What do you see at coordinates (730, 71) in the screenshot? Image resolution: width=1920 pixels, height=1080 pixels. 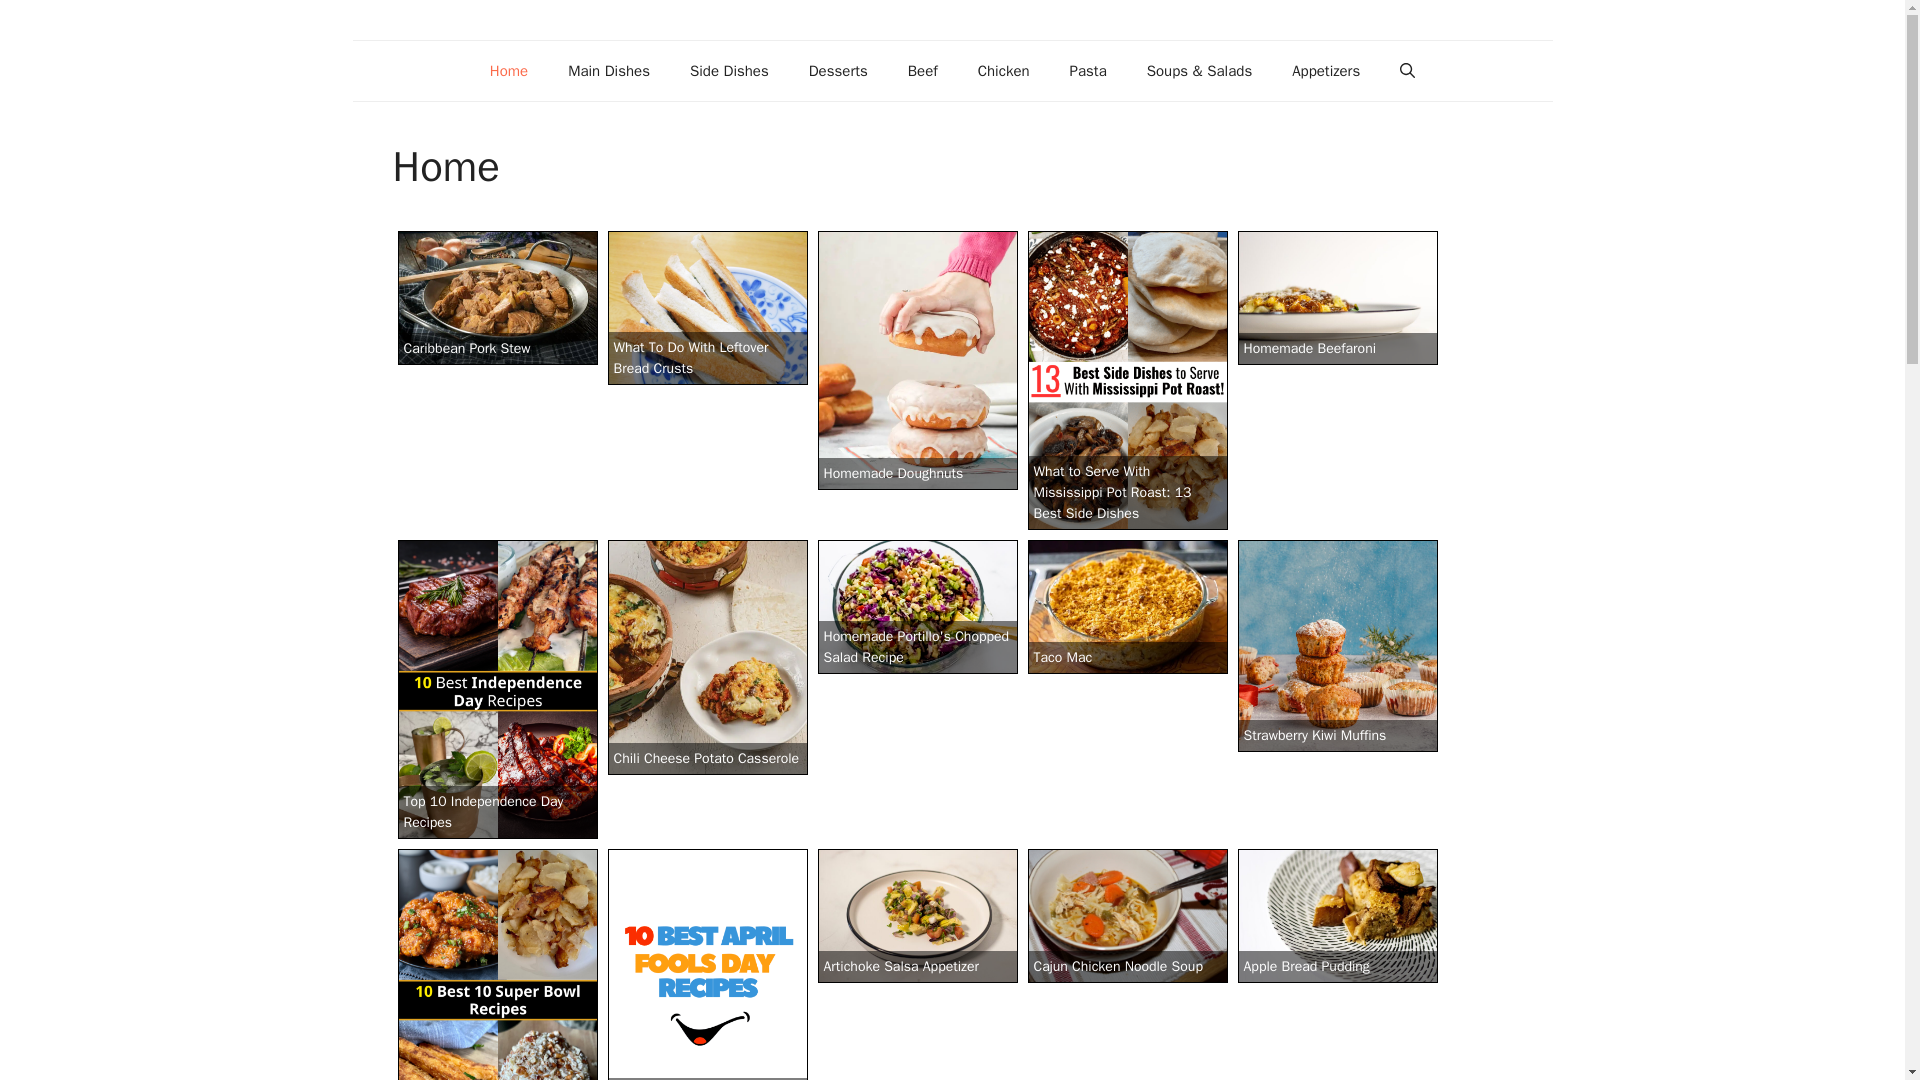 I see `Side Dishes` at bounding box center [730, 71].